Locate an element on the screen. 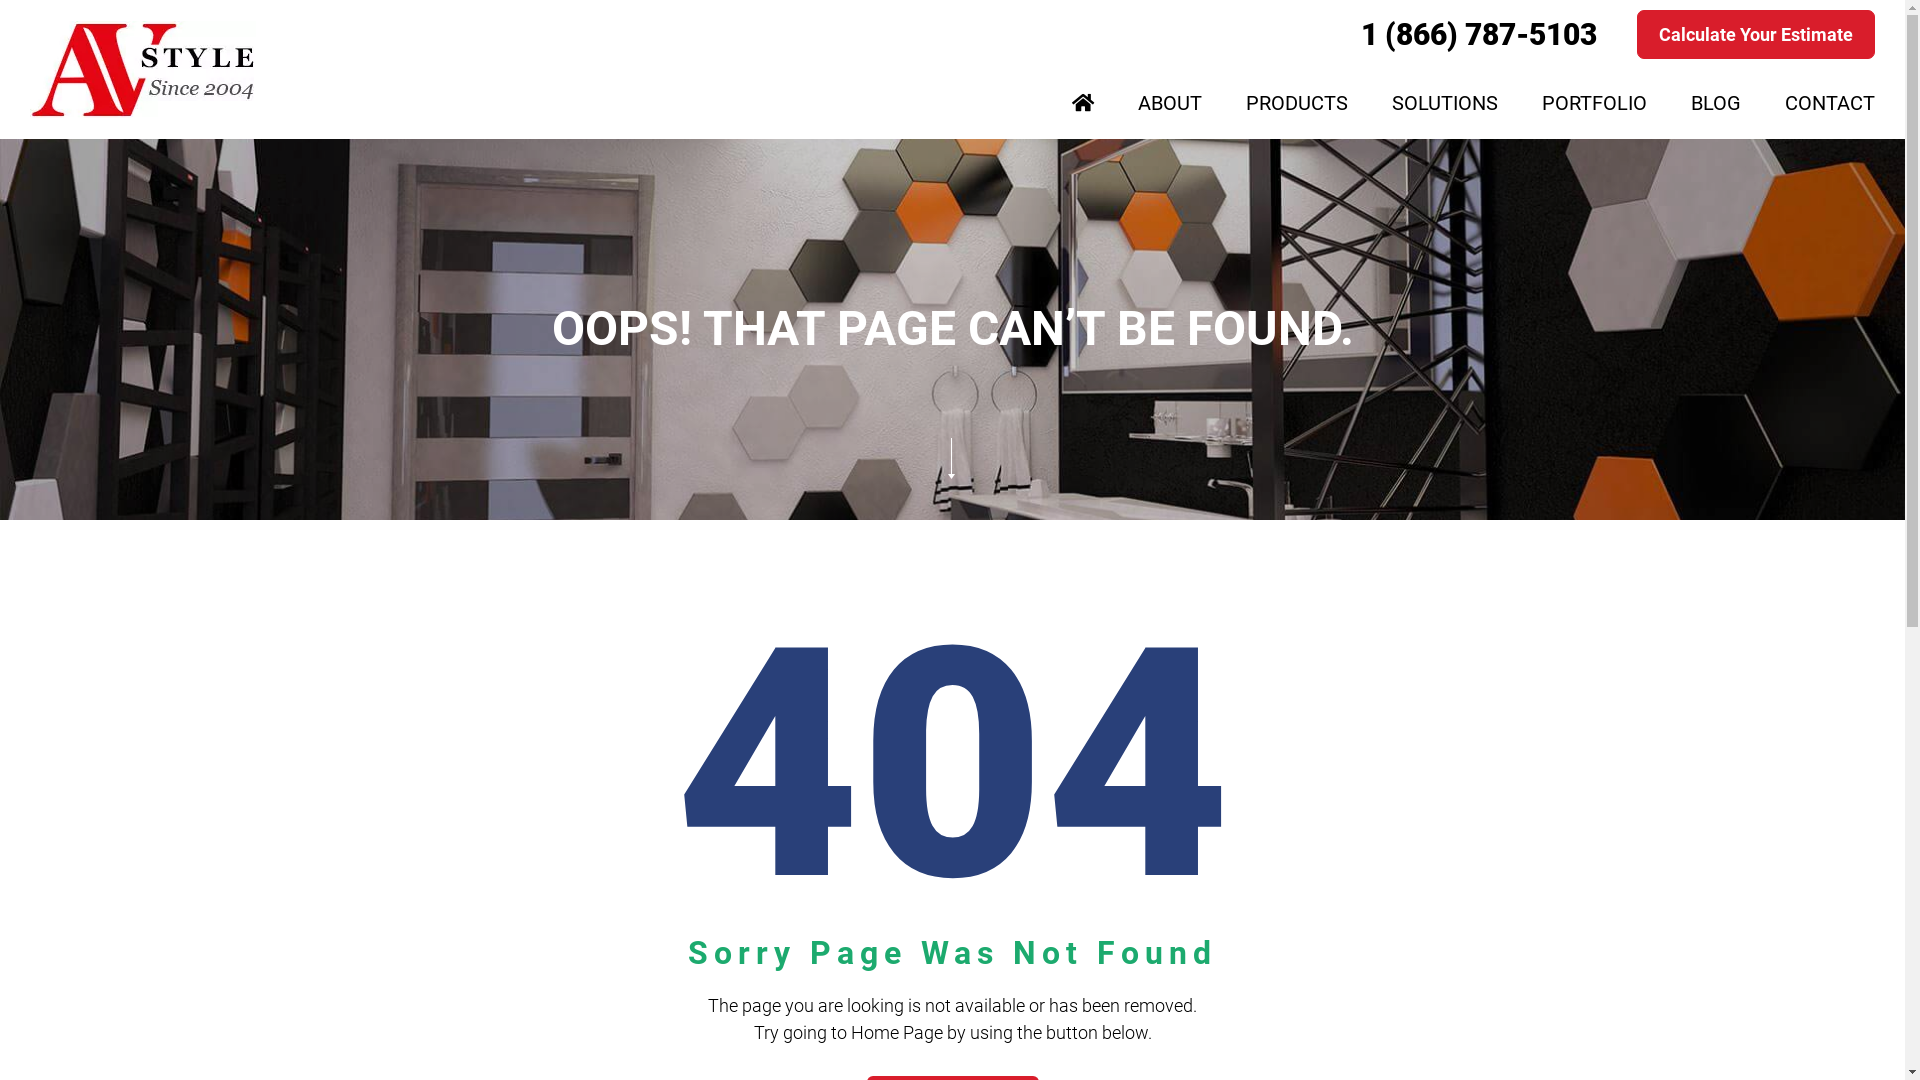  SOLUTIONS is located at coordinates (1445, 104).